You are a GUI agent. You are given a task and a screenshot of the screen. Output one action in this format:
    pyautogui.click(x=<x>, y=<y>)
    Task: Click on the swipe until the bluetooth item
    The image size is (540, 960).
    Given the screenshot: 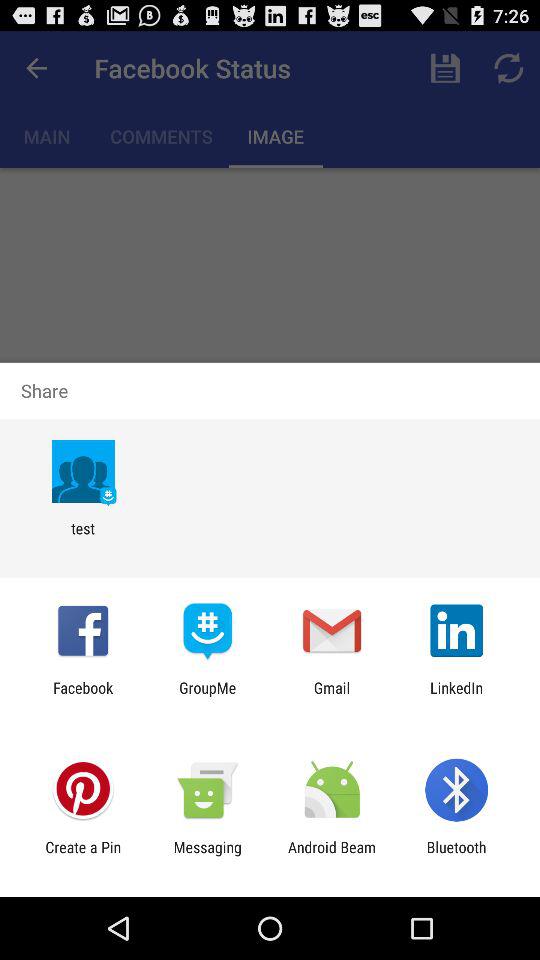 What is the action you would take?
    pyautogui.click(x=456, y=856)
    